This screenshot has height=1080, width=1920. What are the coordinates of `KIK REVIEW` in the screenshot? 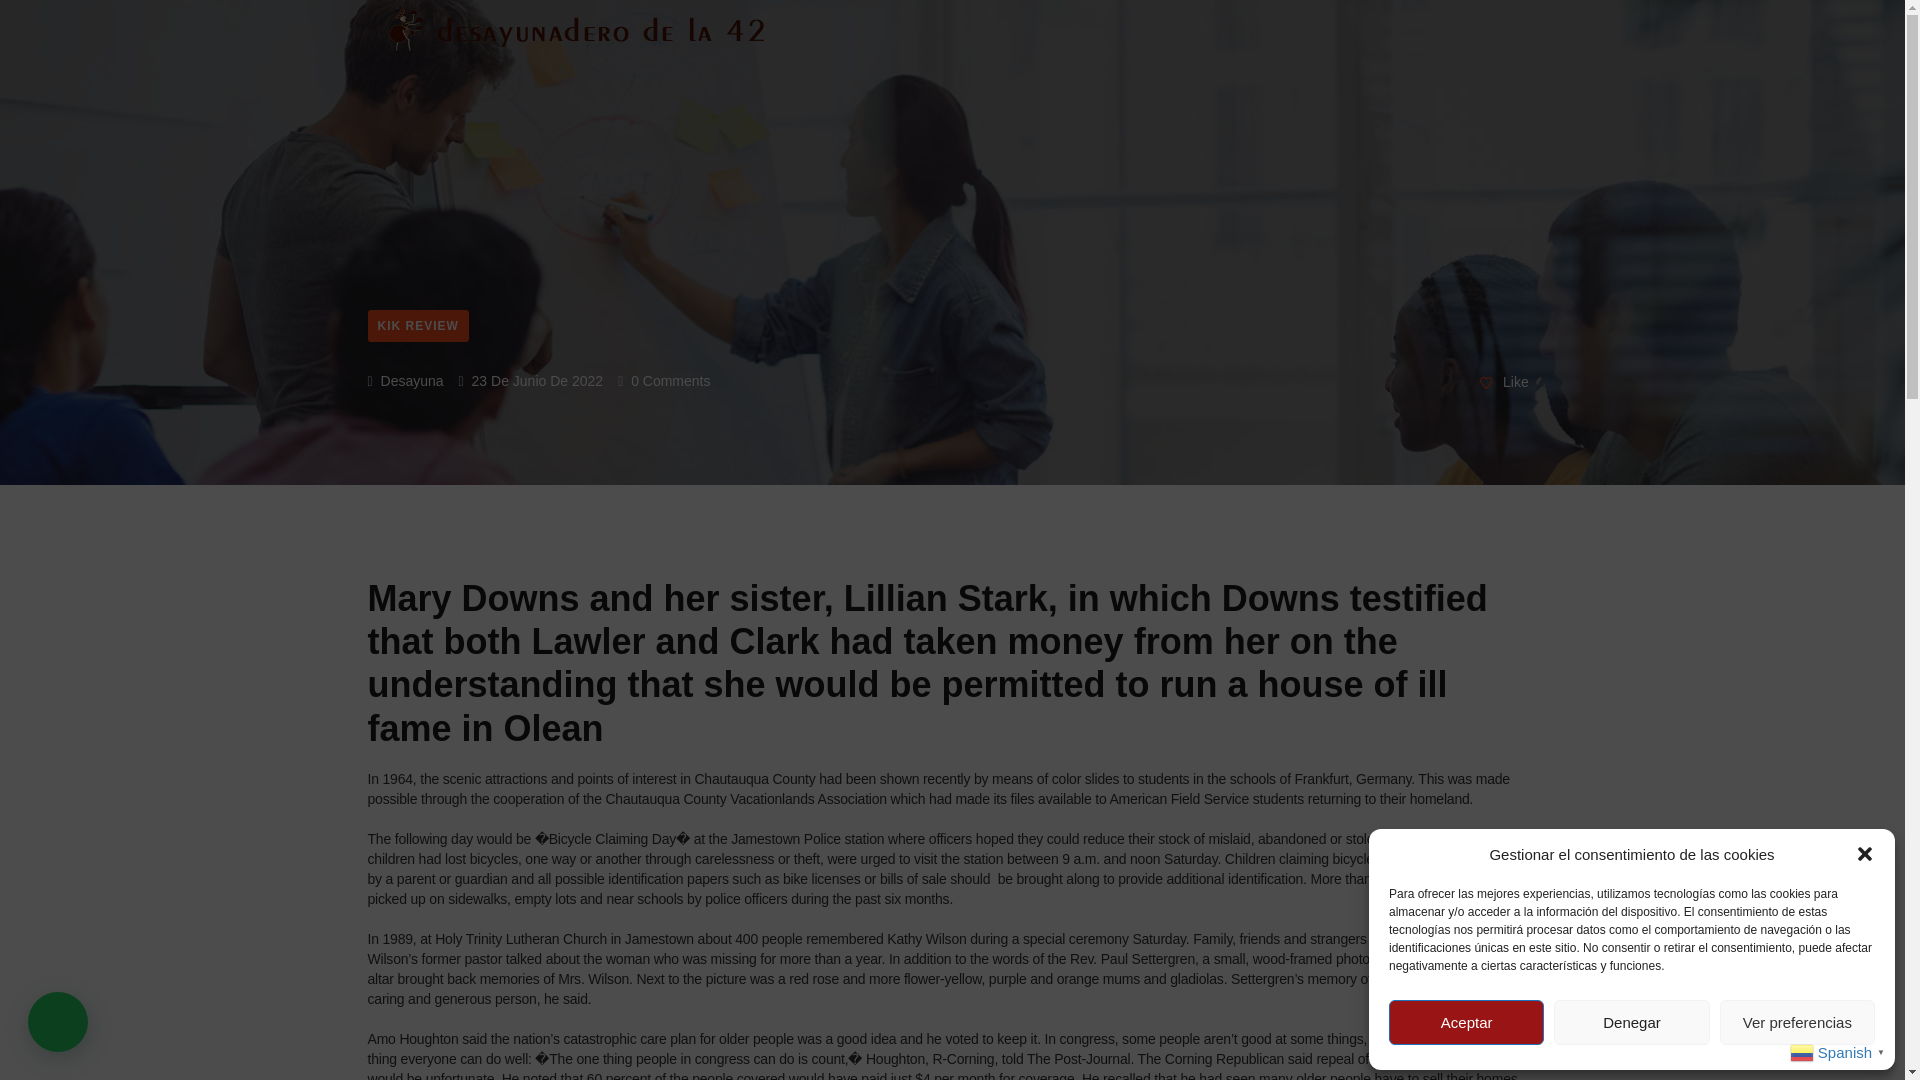 It's located at (418, 326).